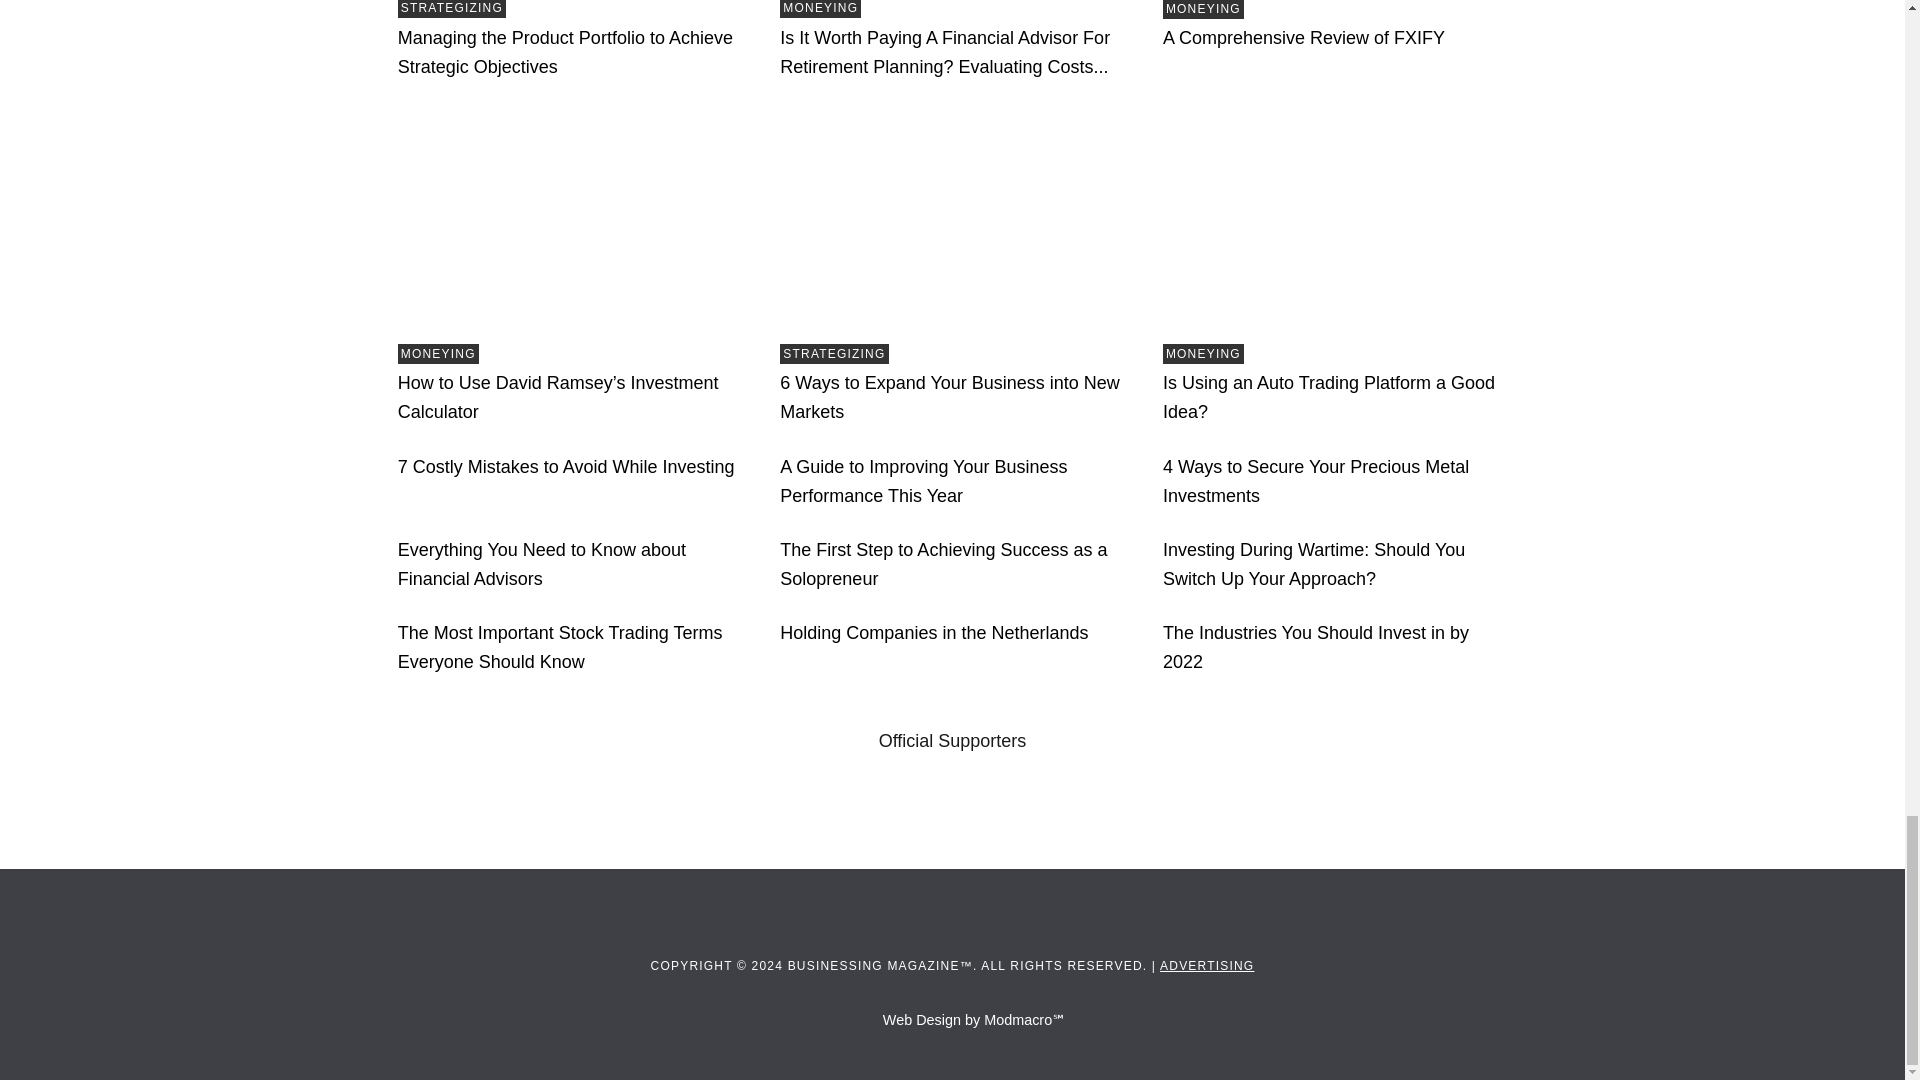  Describe the element at coordinates (951, 221) in the screenshot. I see `6 Ways to Expand Your Business into New Markets` at that location.